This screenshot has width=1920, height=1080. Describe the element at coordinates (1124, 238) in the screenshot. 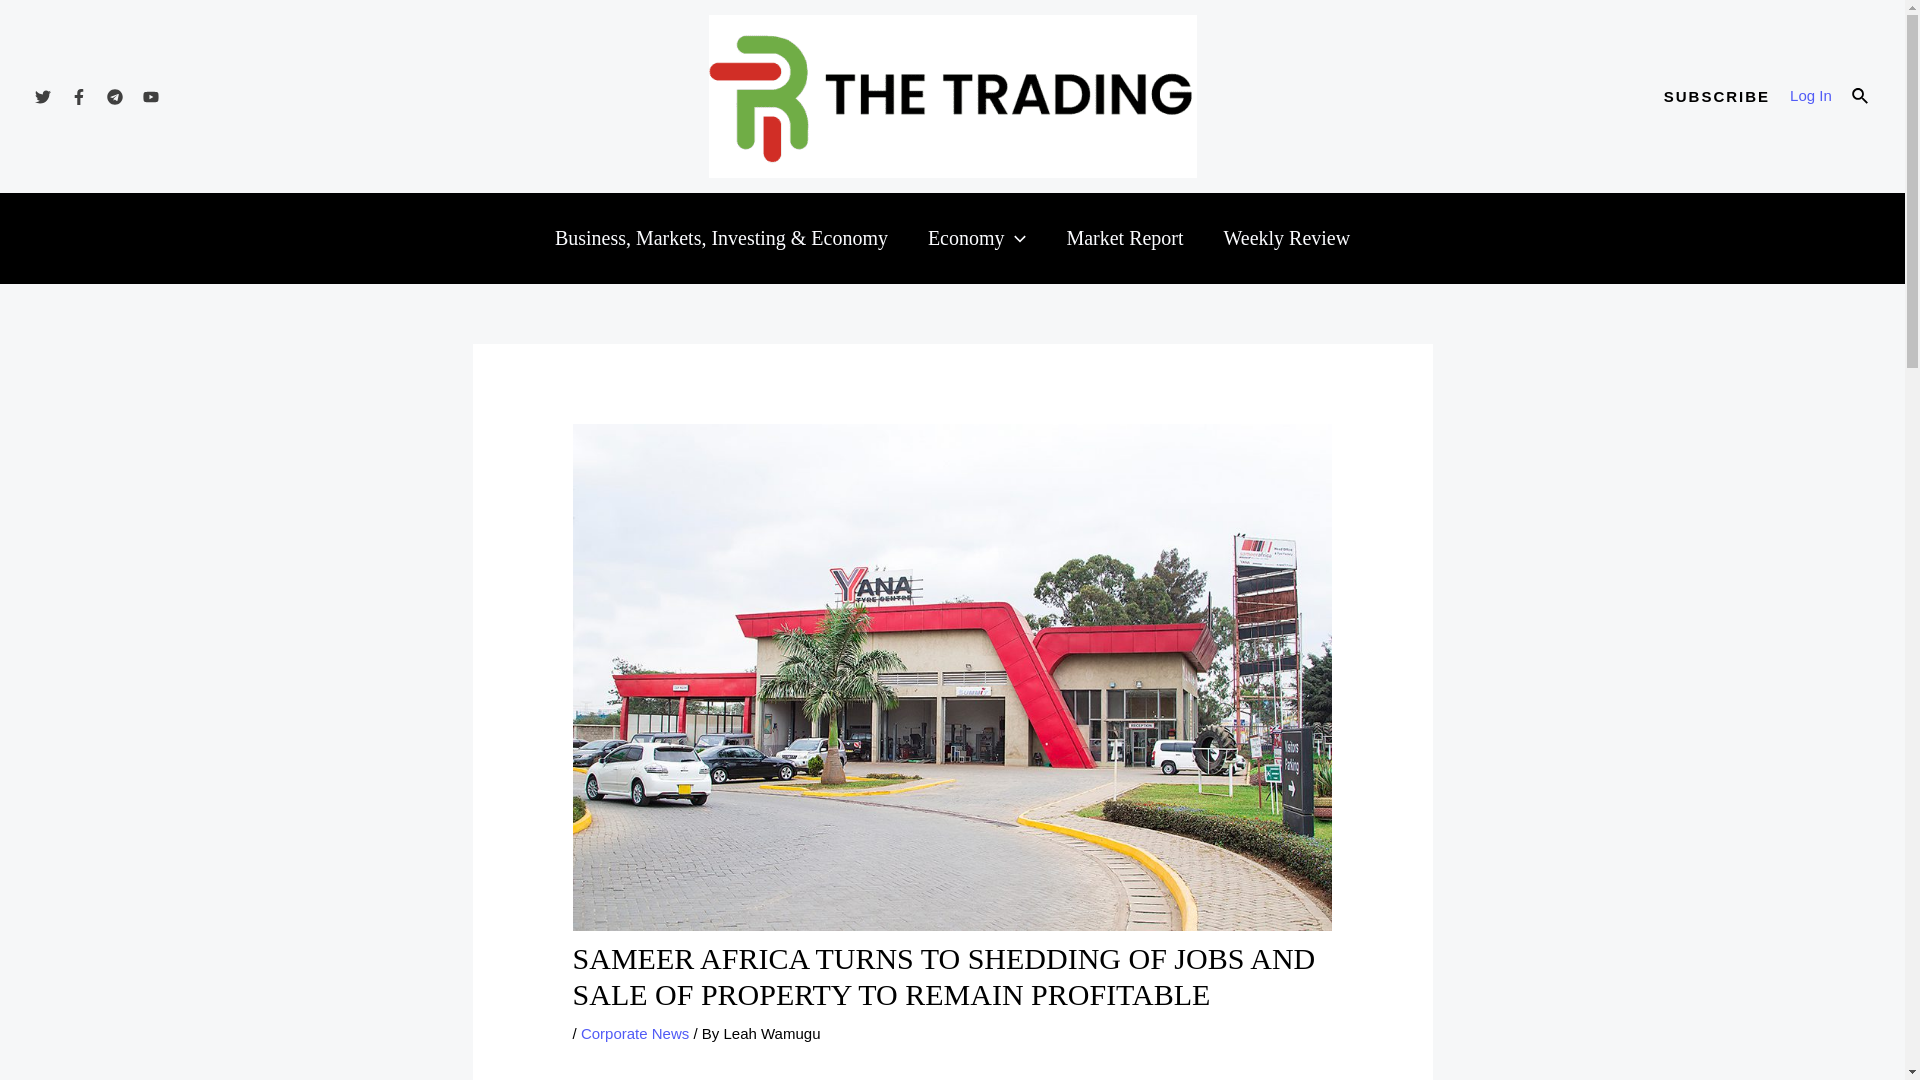

I see `Market Report` at that location.